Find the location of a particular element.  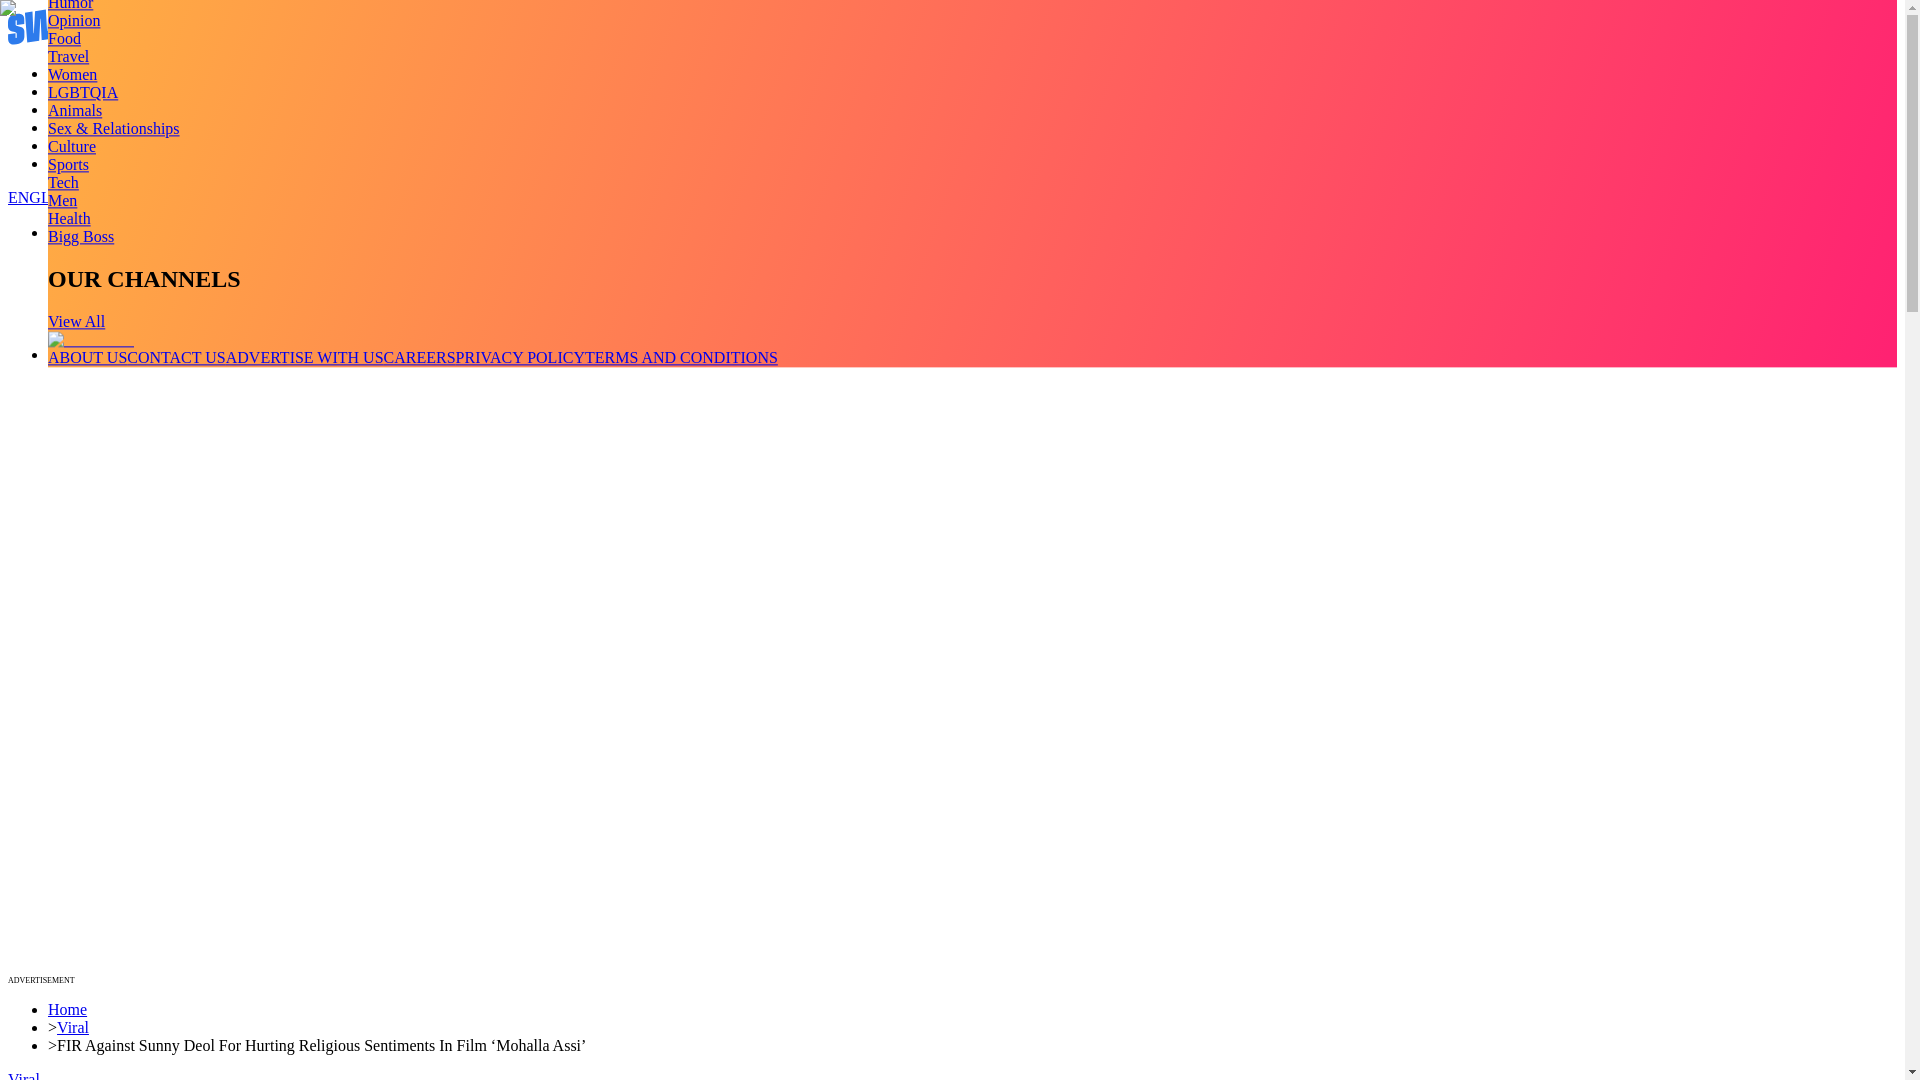

Humor is located at coordinates (70, 5).